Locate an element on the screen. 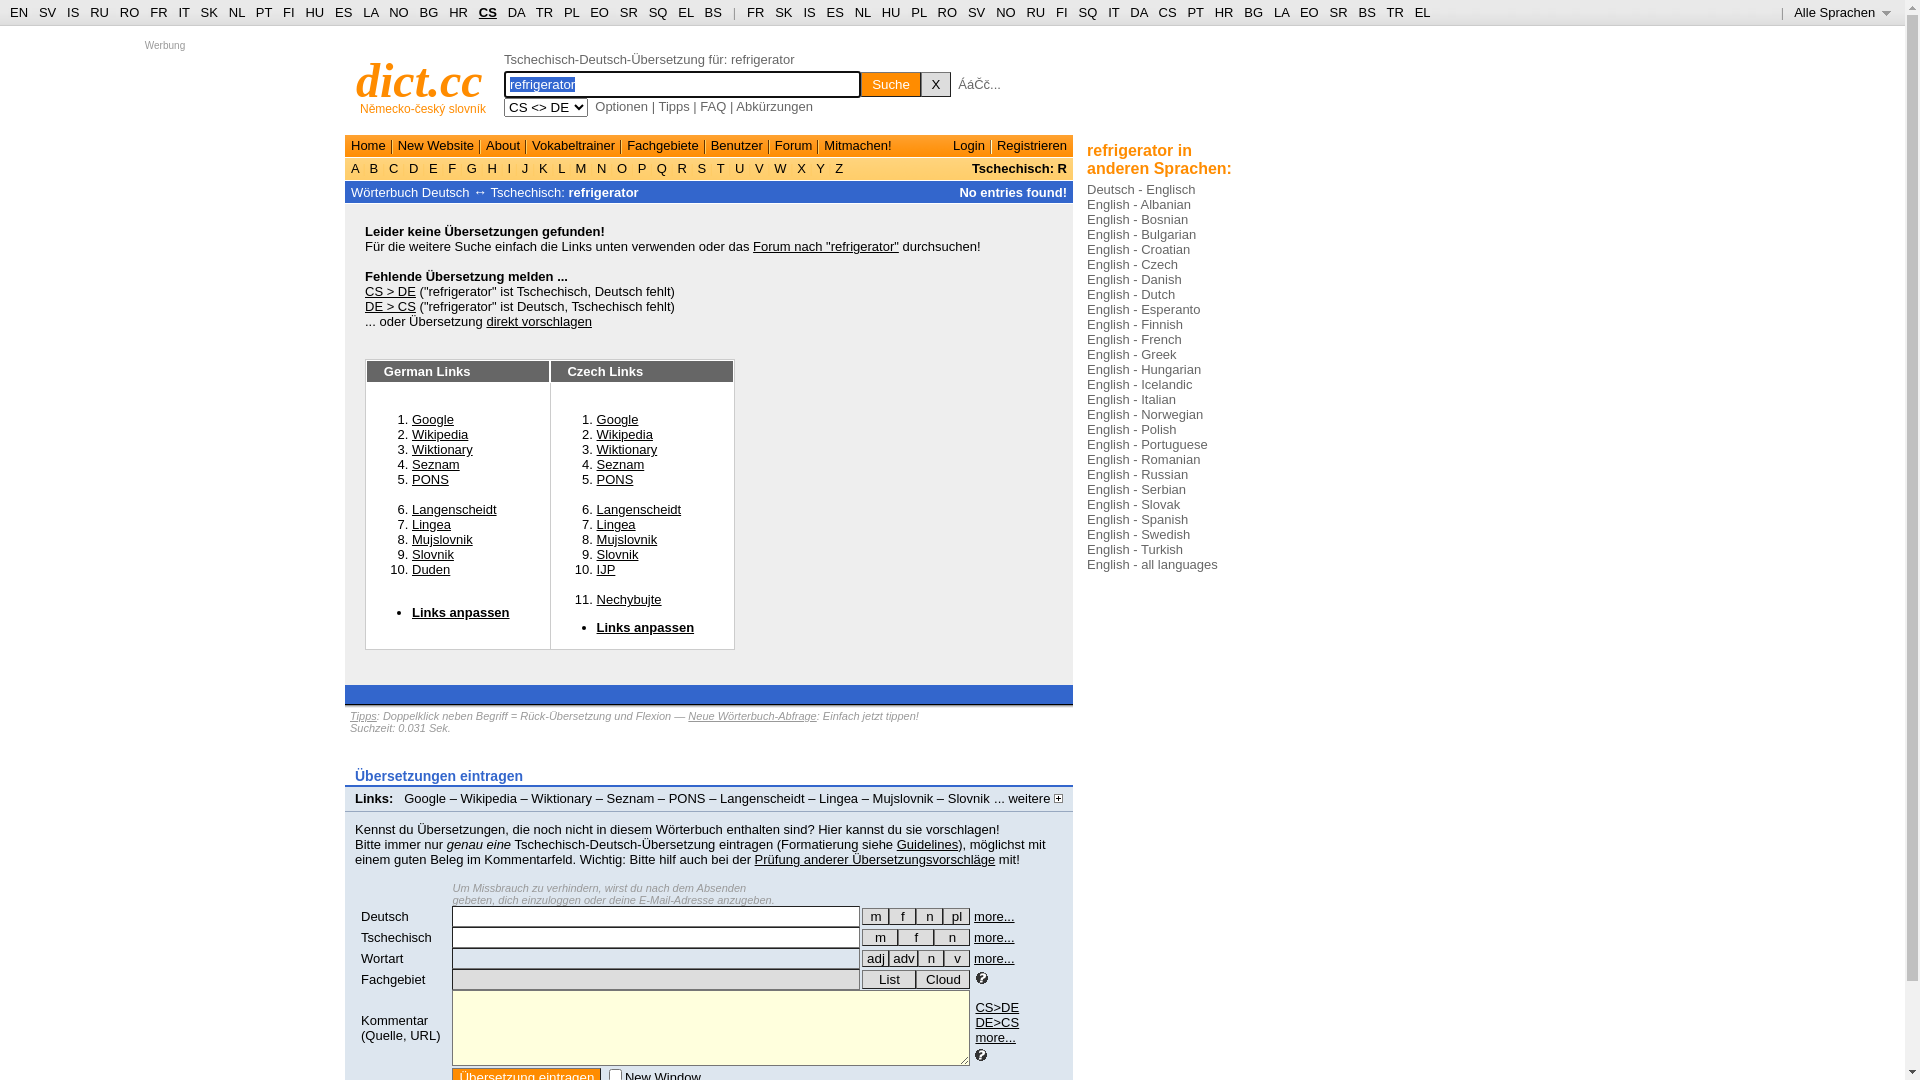 This screenshot has height=1080, width=1920. English - Turkish is located at coordinates (1135, 550).